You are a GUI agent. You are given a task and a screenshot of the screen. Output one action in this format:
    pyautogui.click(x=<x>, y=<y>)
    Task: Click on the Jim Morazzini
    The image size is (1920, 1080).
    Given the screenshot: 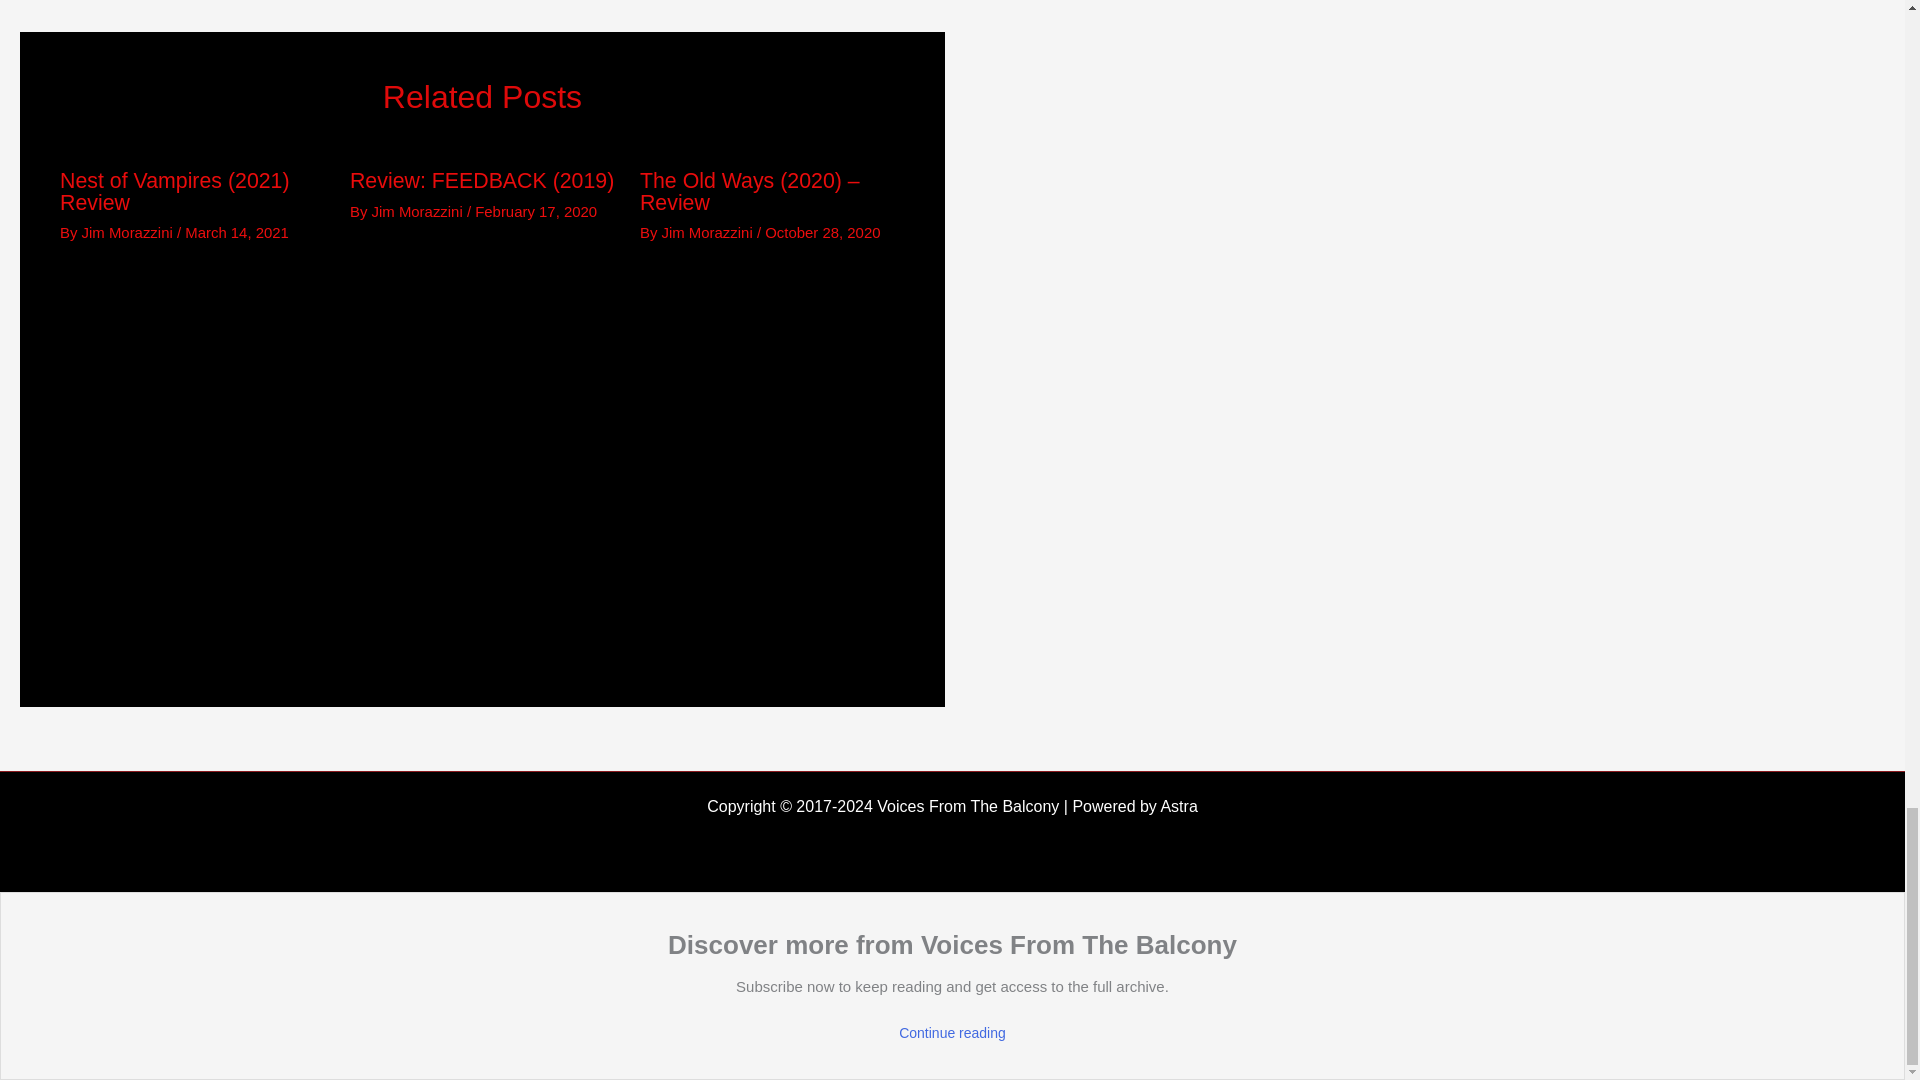 What is the action you would take?
    pyautogui.click(x=419, y=212)
    